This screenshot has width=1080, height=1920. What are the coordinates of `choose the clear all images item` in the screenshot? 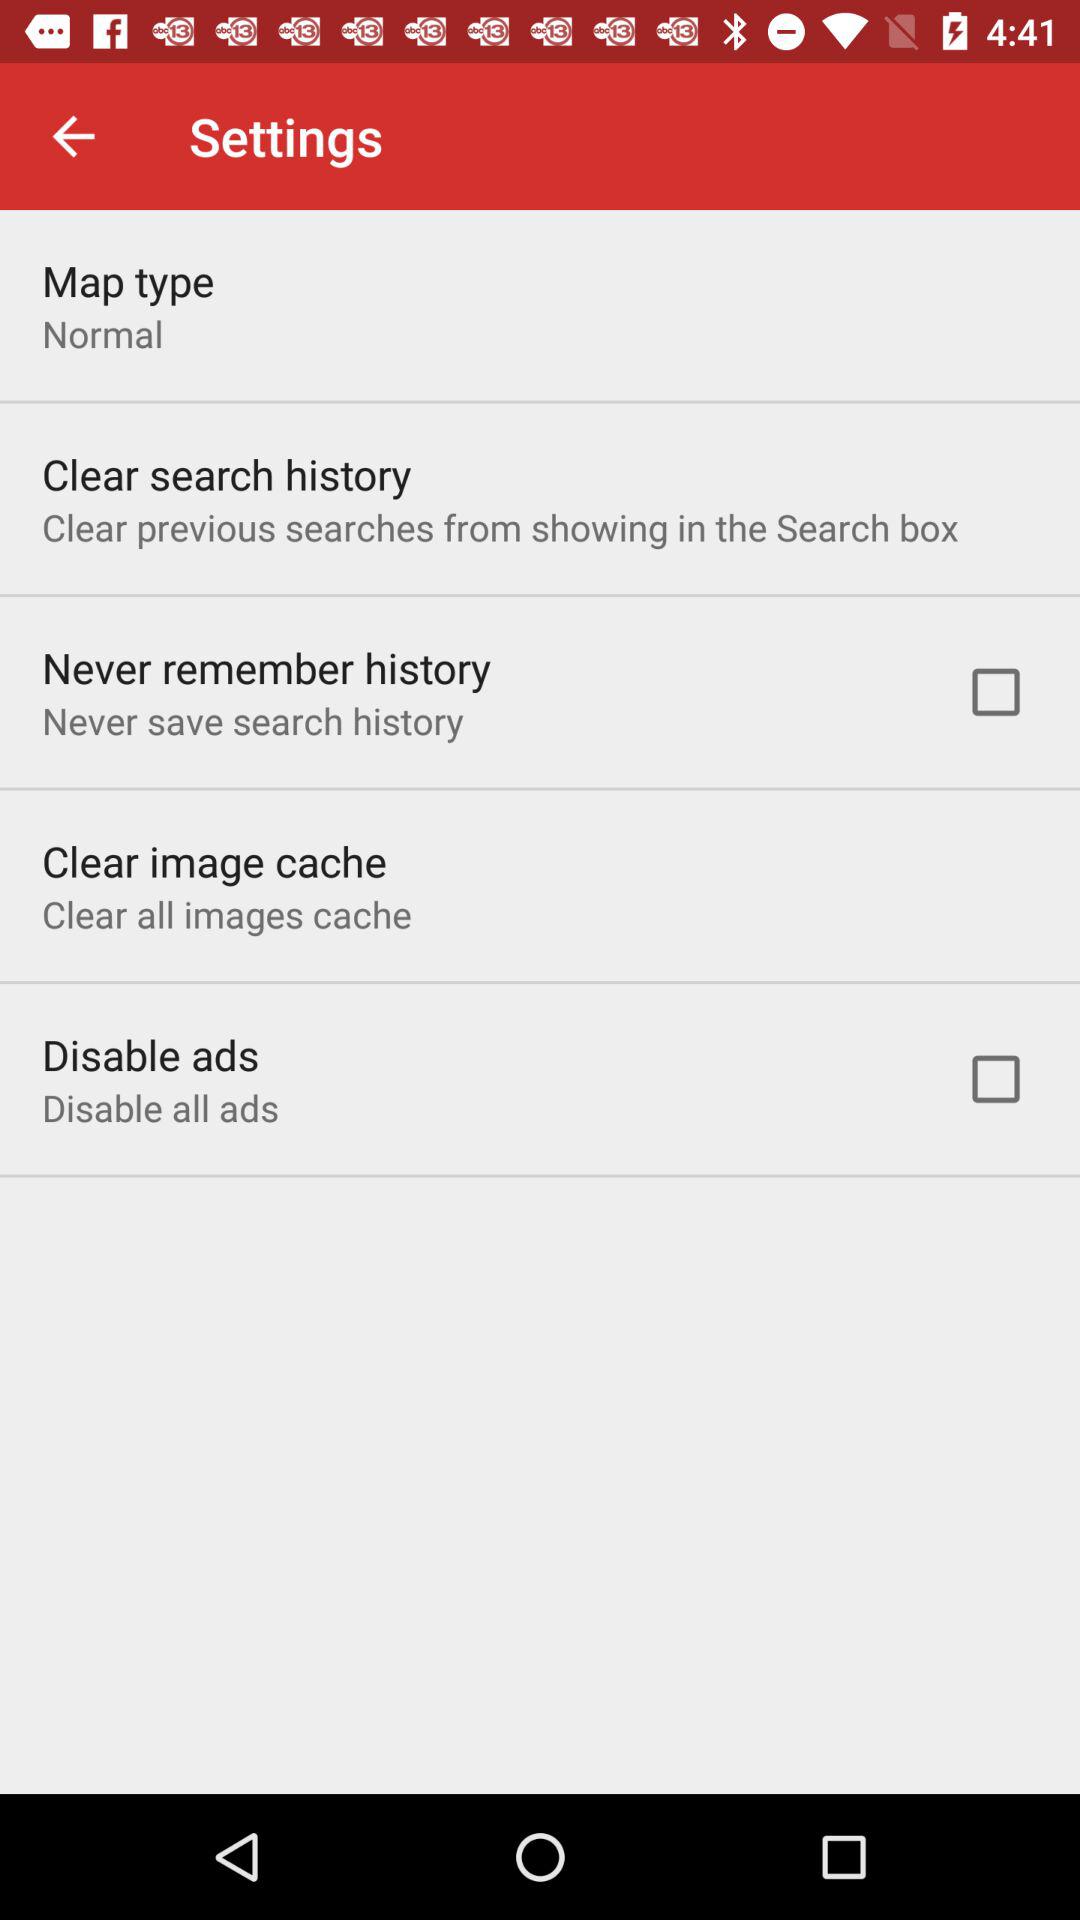 It's located at (226, 914).